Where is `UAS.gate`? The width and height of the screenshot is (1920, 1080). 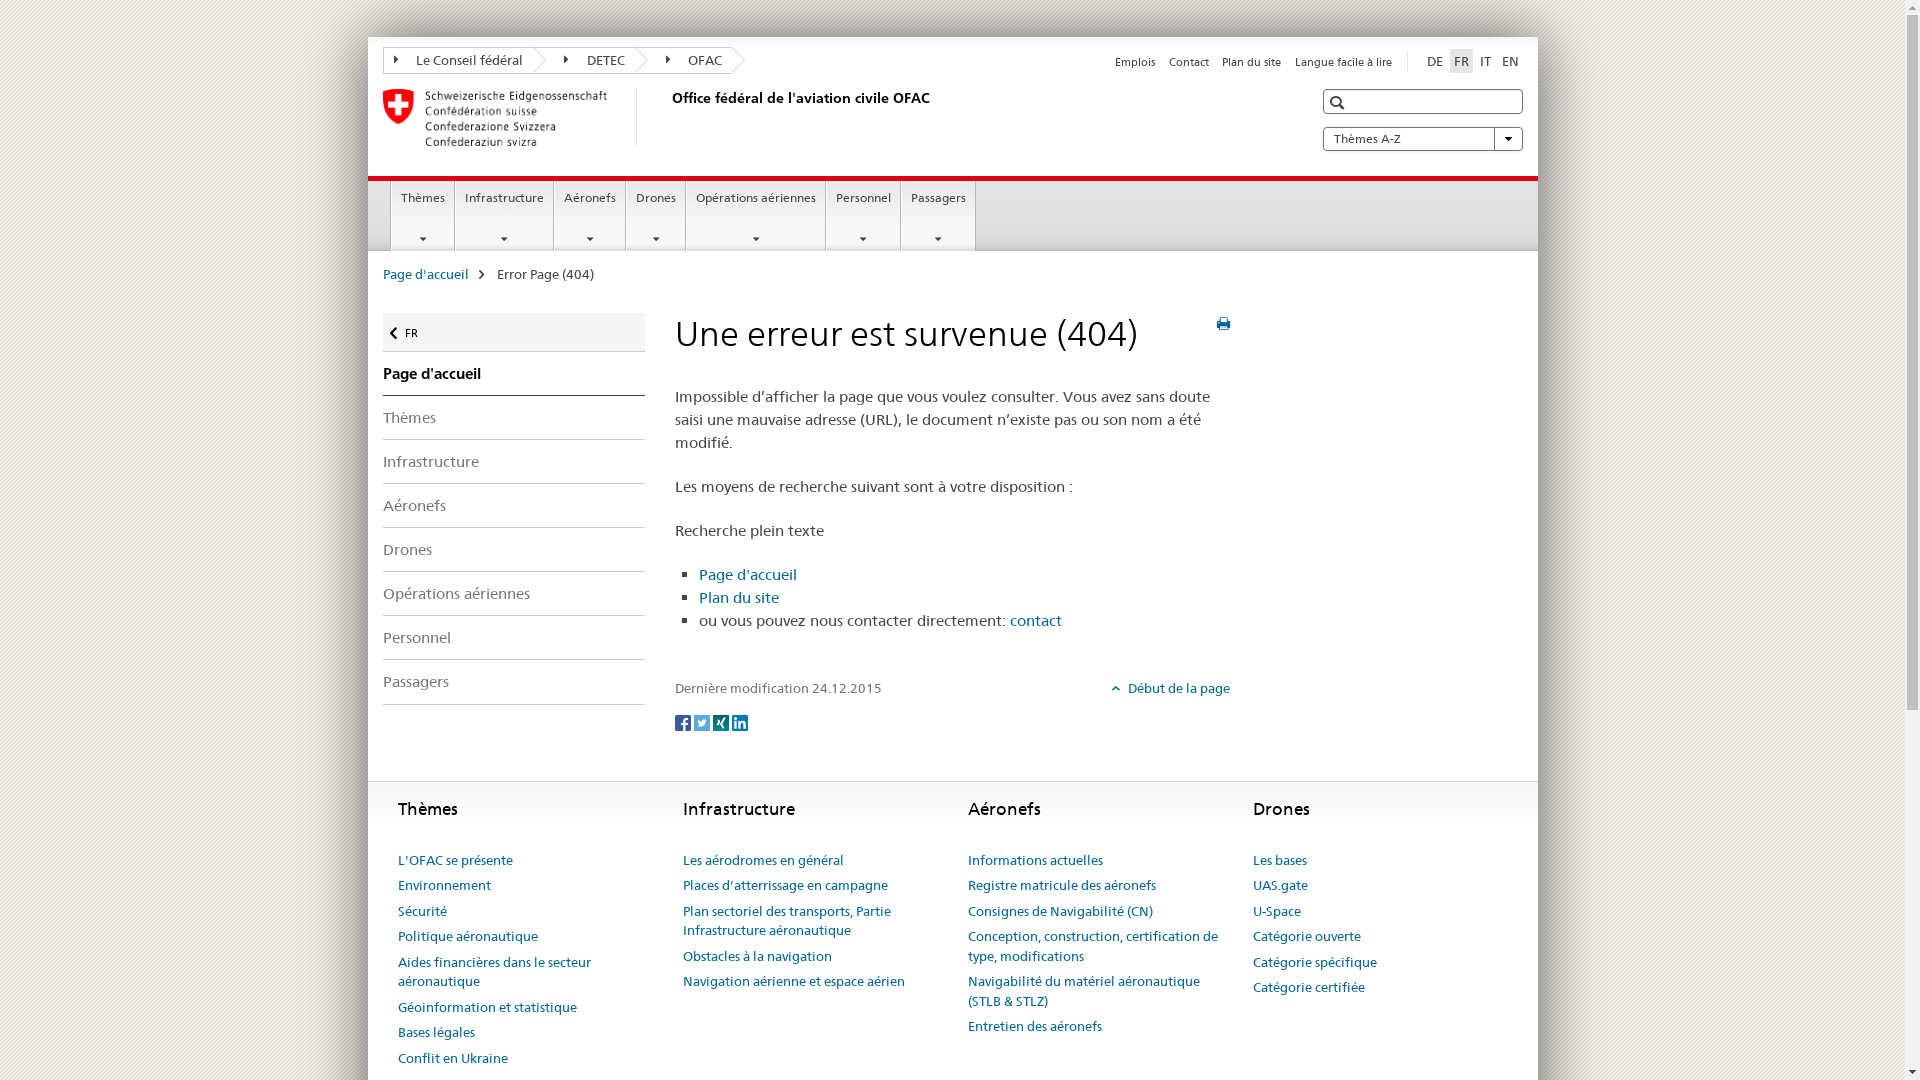
UAS.gate is located at coordinates (1280, 886).